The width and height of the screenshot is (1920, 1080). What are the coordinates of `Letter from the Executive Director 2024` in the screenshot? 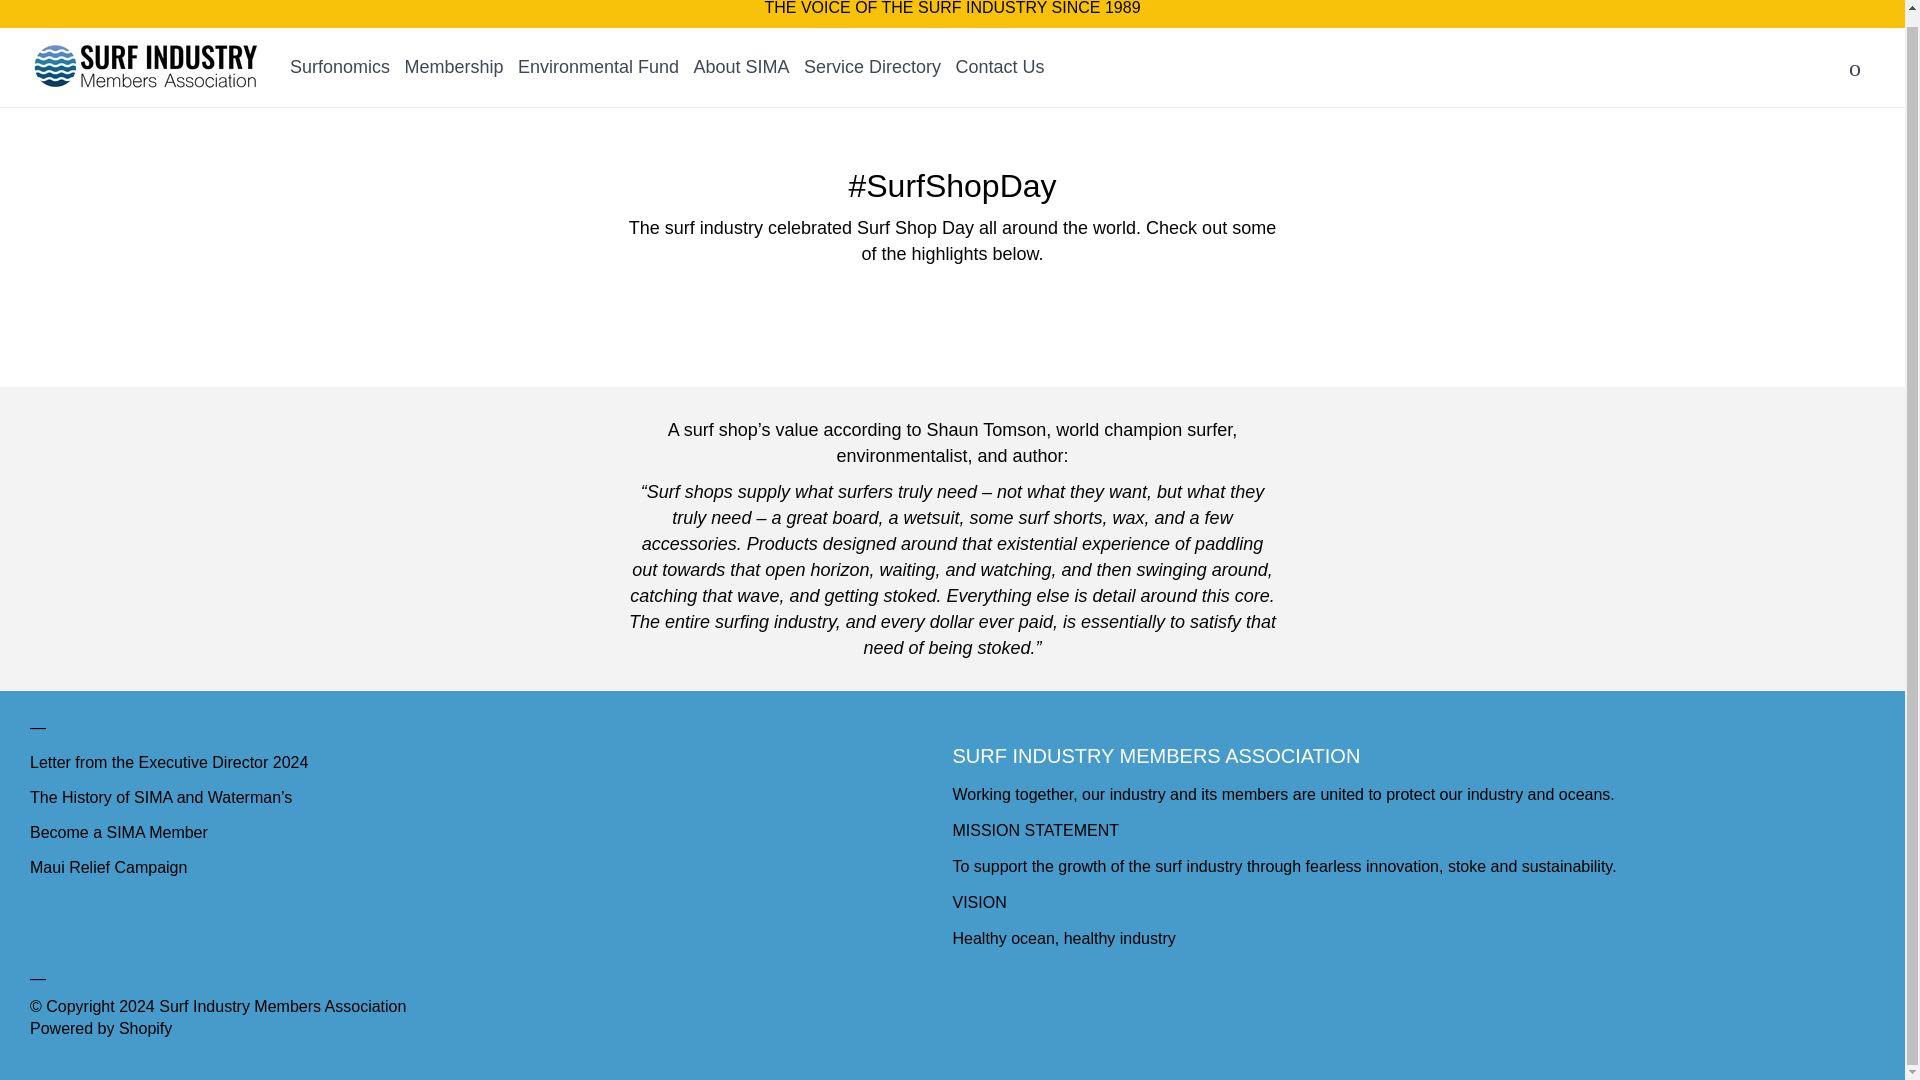 It's located at (168, 762).